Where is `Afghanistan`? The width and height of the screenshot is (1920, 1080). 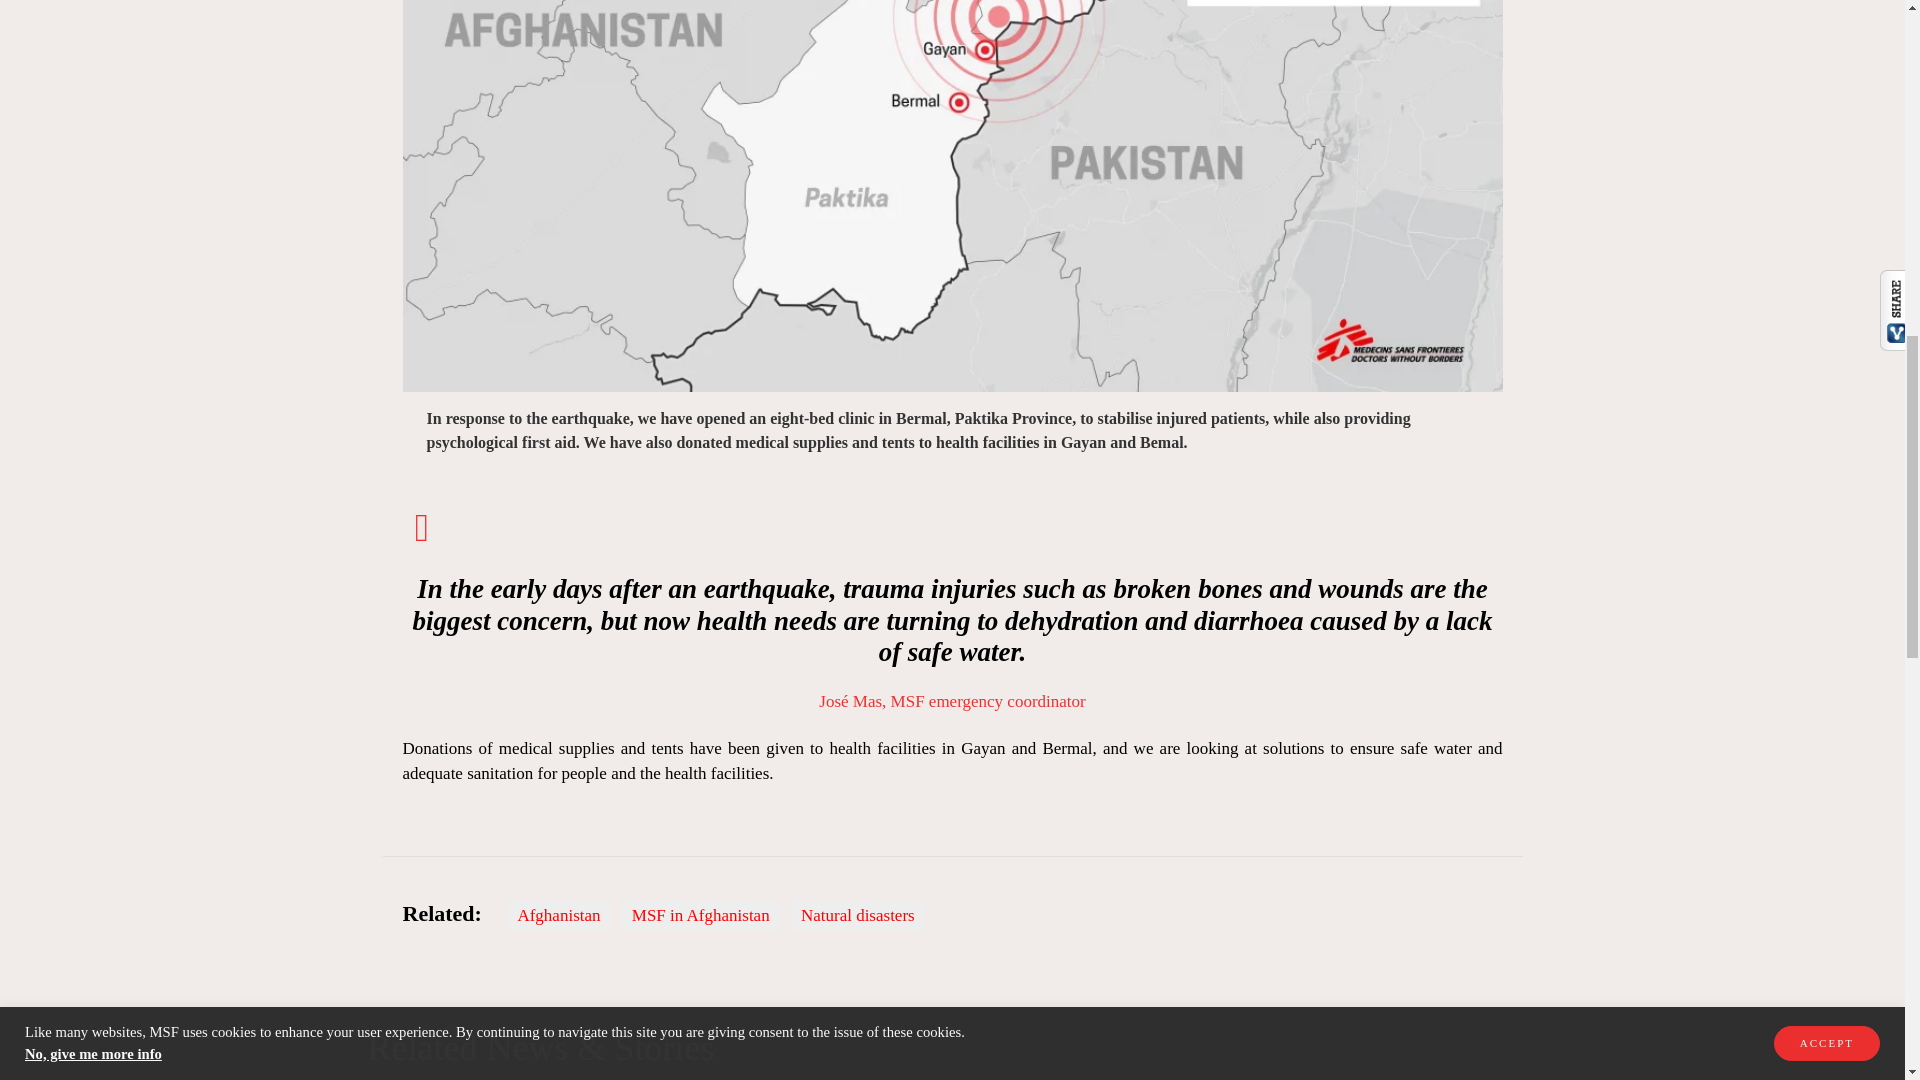
Afghanistan is located at coordinates (558, 914).